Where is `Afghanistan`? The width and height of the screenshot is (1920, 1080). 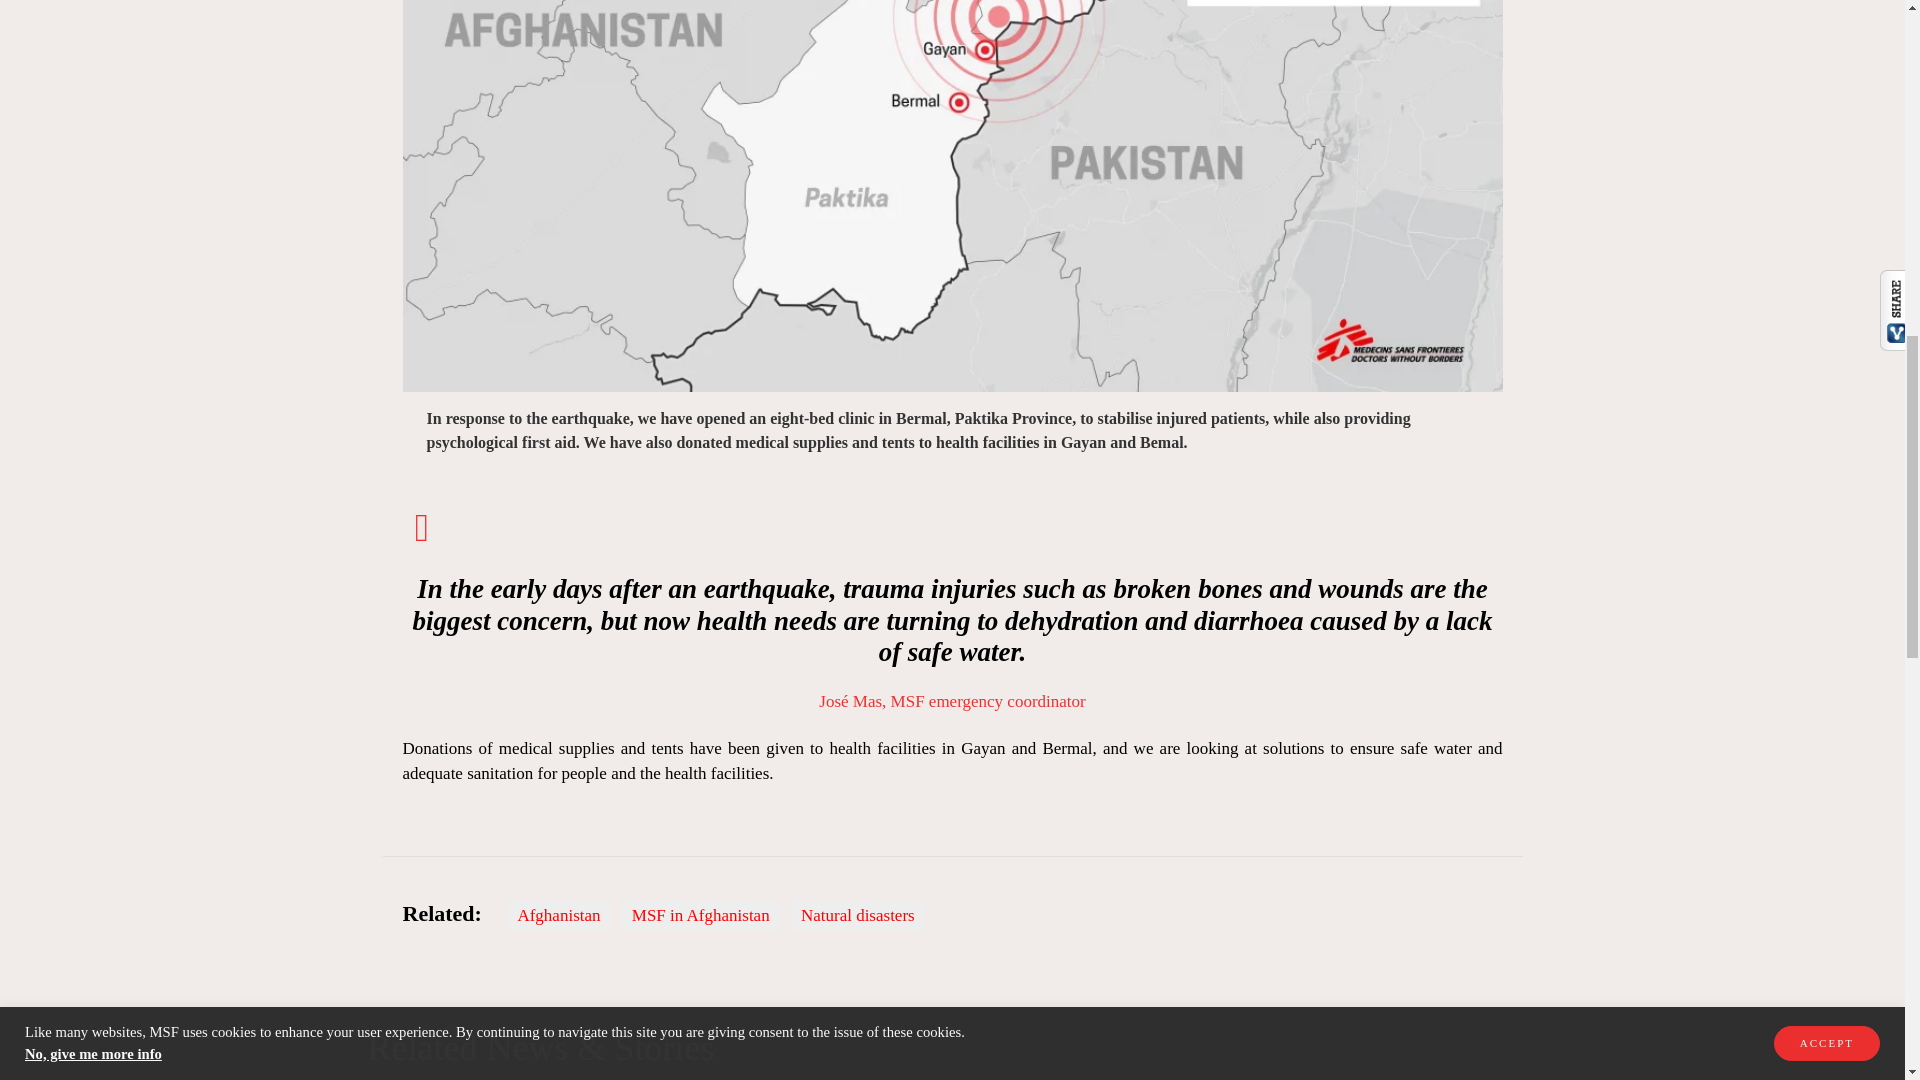
Afghanistan is located at coordinates (558, 914).